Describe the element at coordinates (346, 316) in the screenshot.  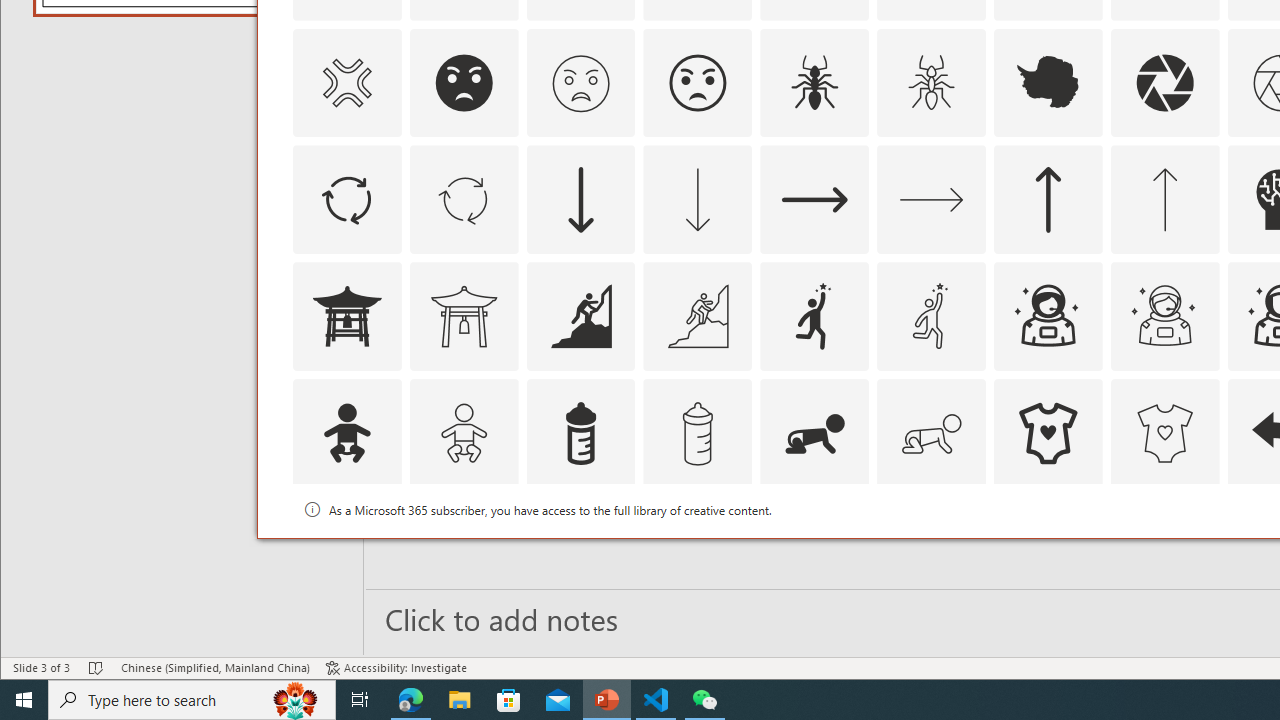
I see `AutomationID: Icons_AsianTemple1` at that location.